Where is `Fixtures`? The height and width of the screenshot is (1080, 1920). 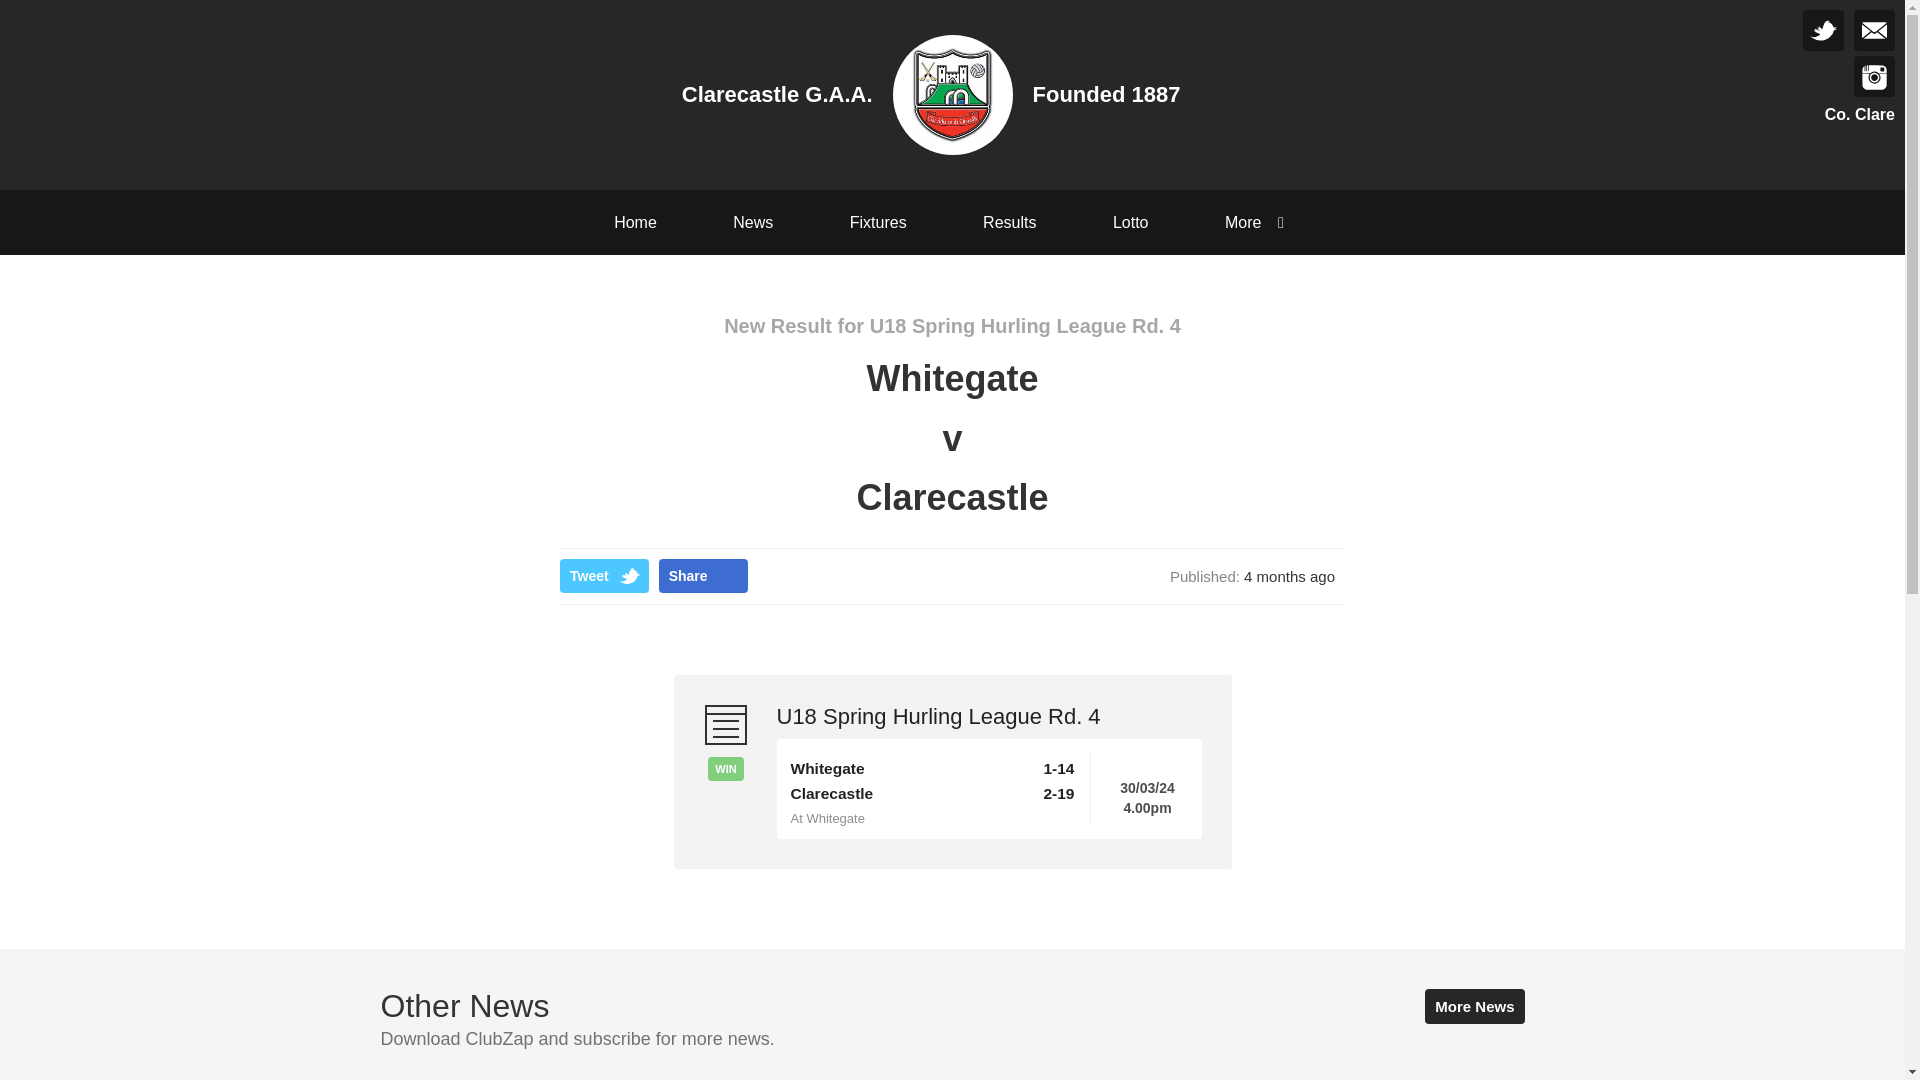
Fixtures is located at coordinates (878, 222).